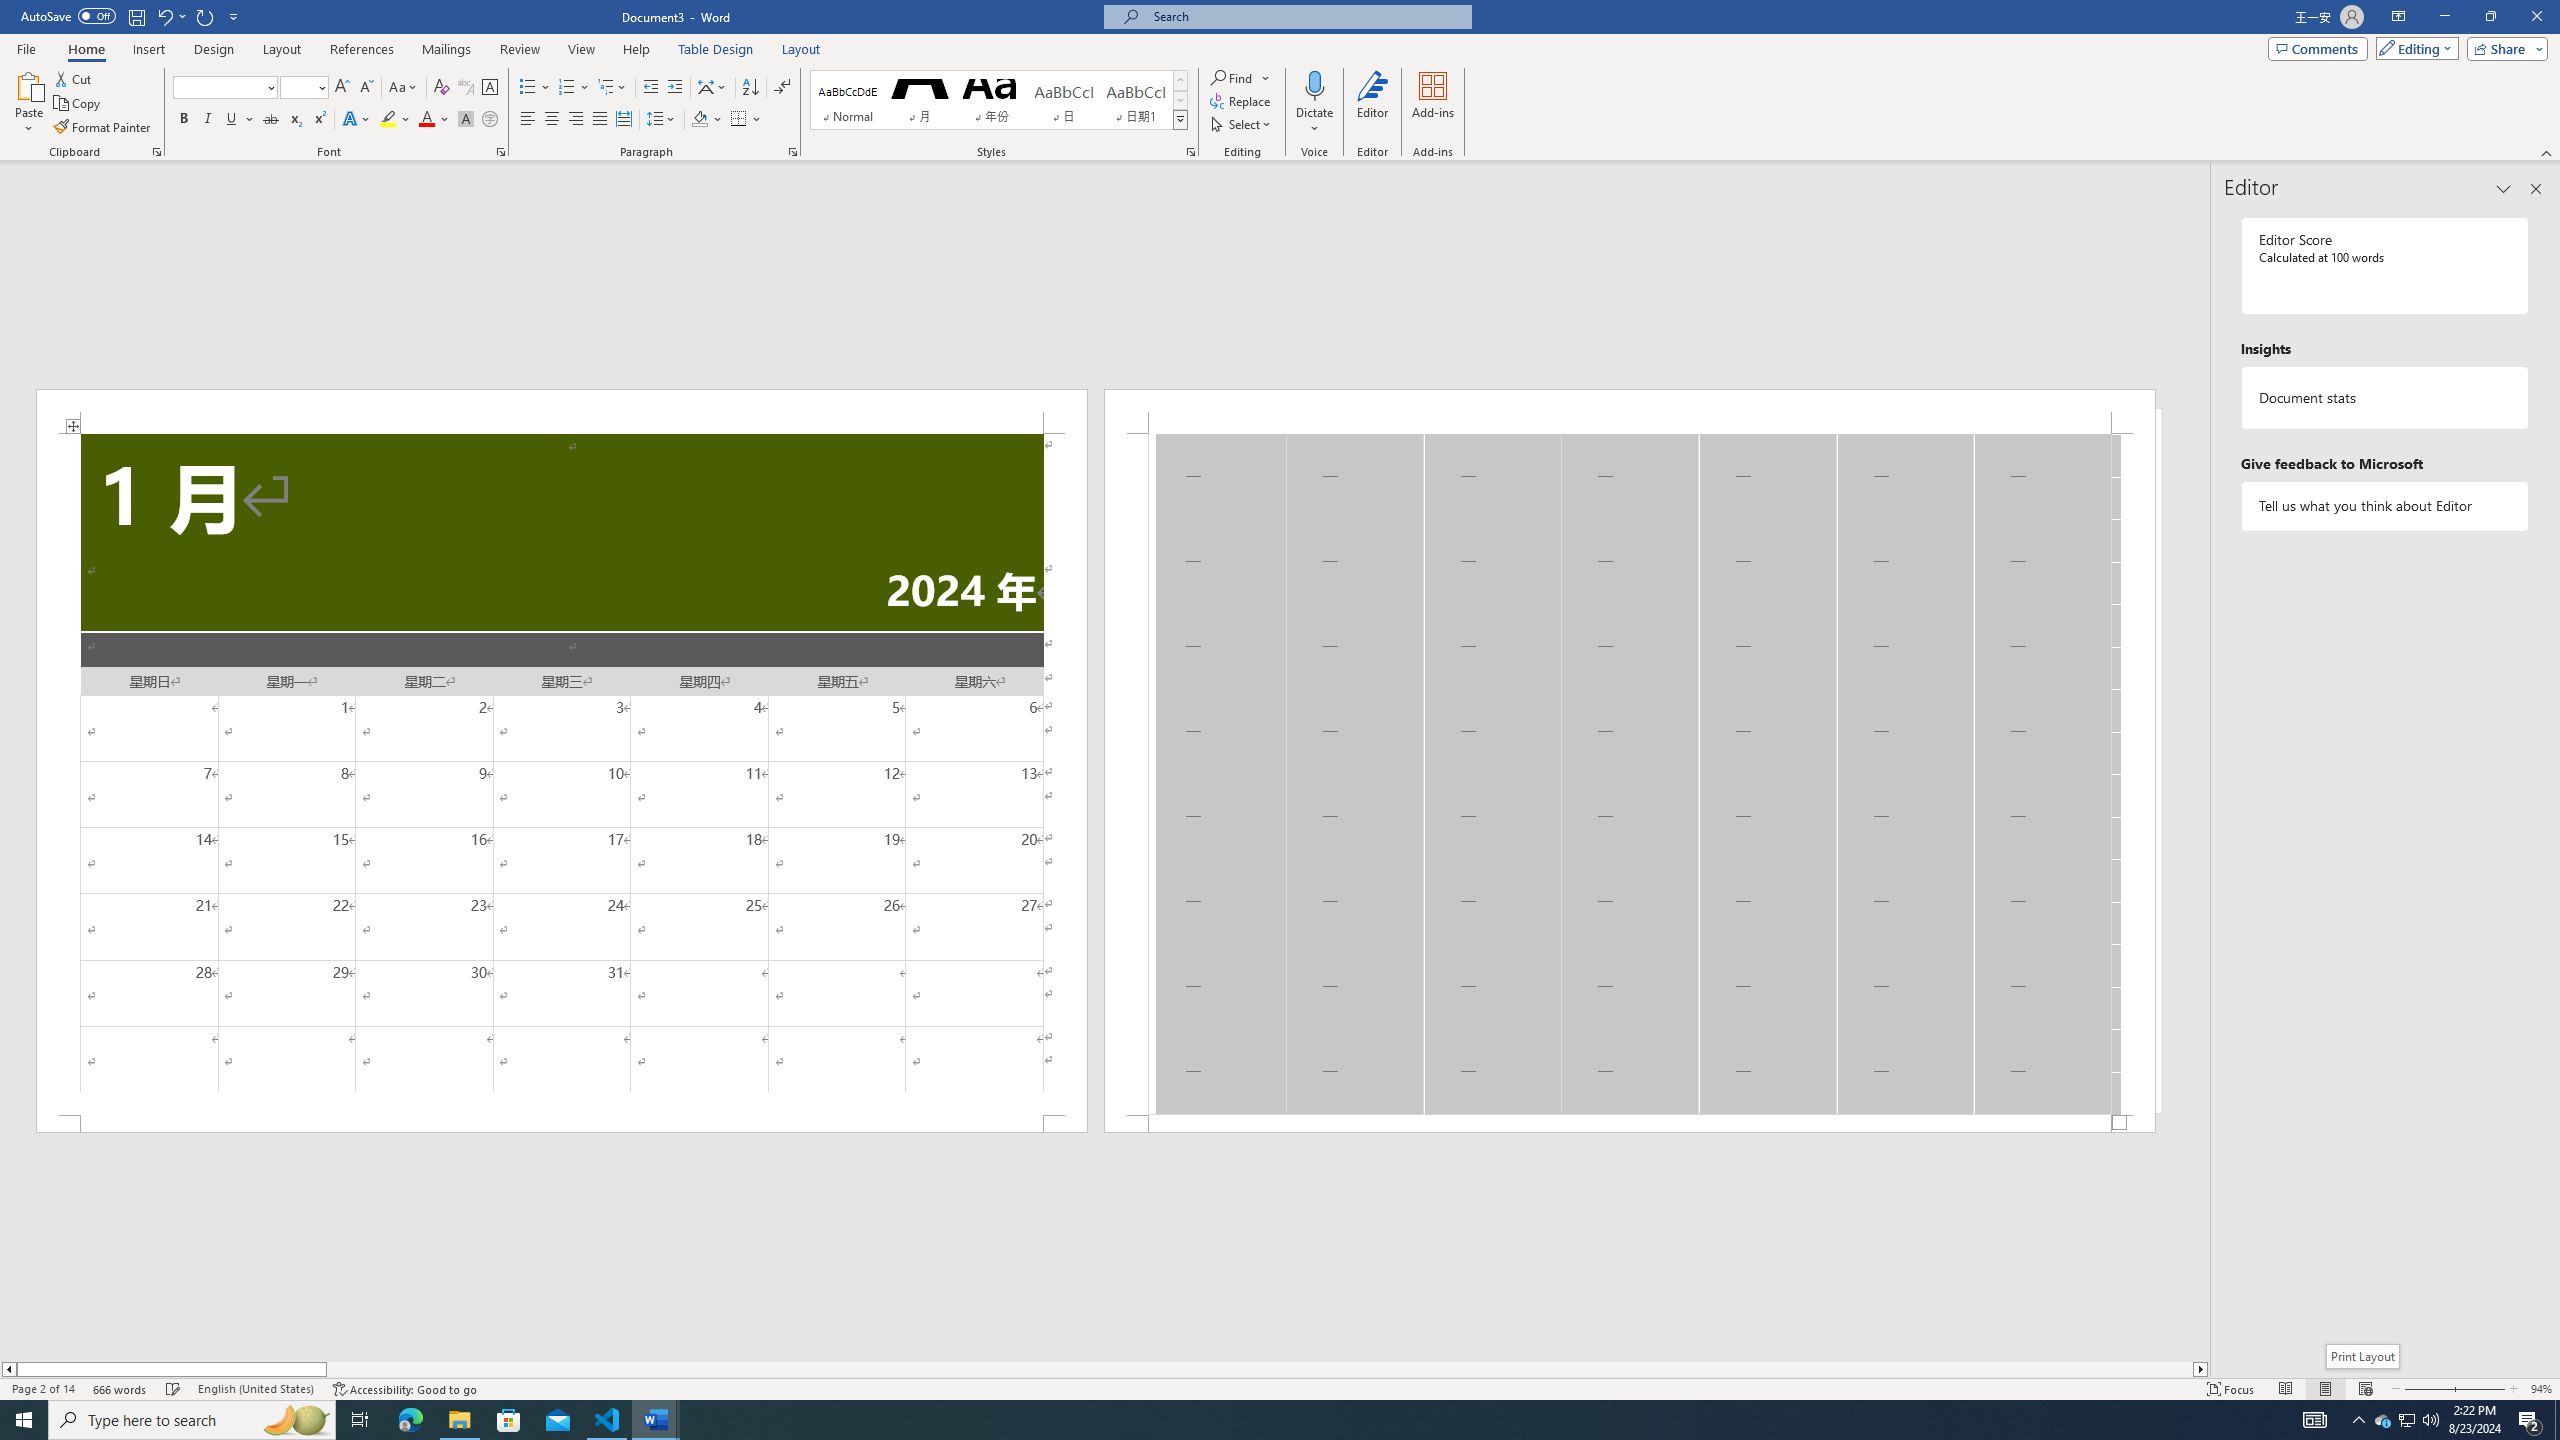 This screenshot has width=2560, height=1440. I want to click on Justify, so click(600, 120).